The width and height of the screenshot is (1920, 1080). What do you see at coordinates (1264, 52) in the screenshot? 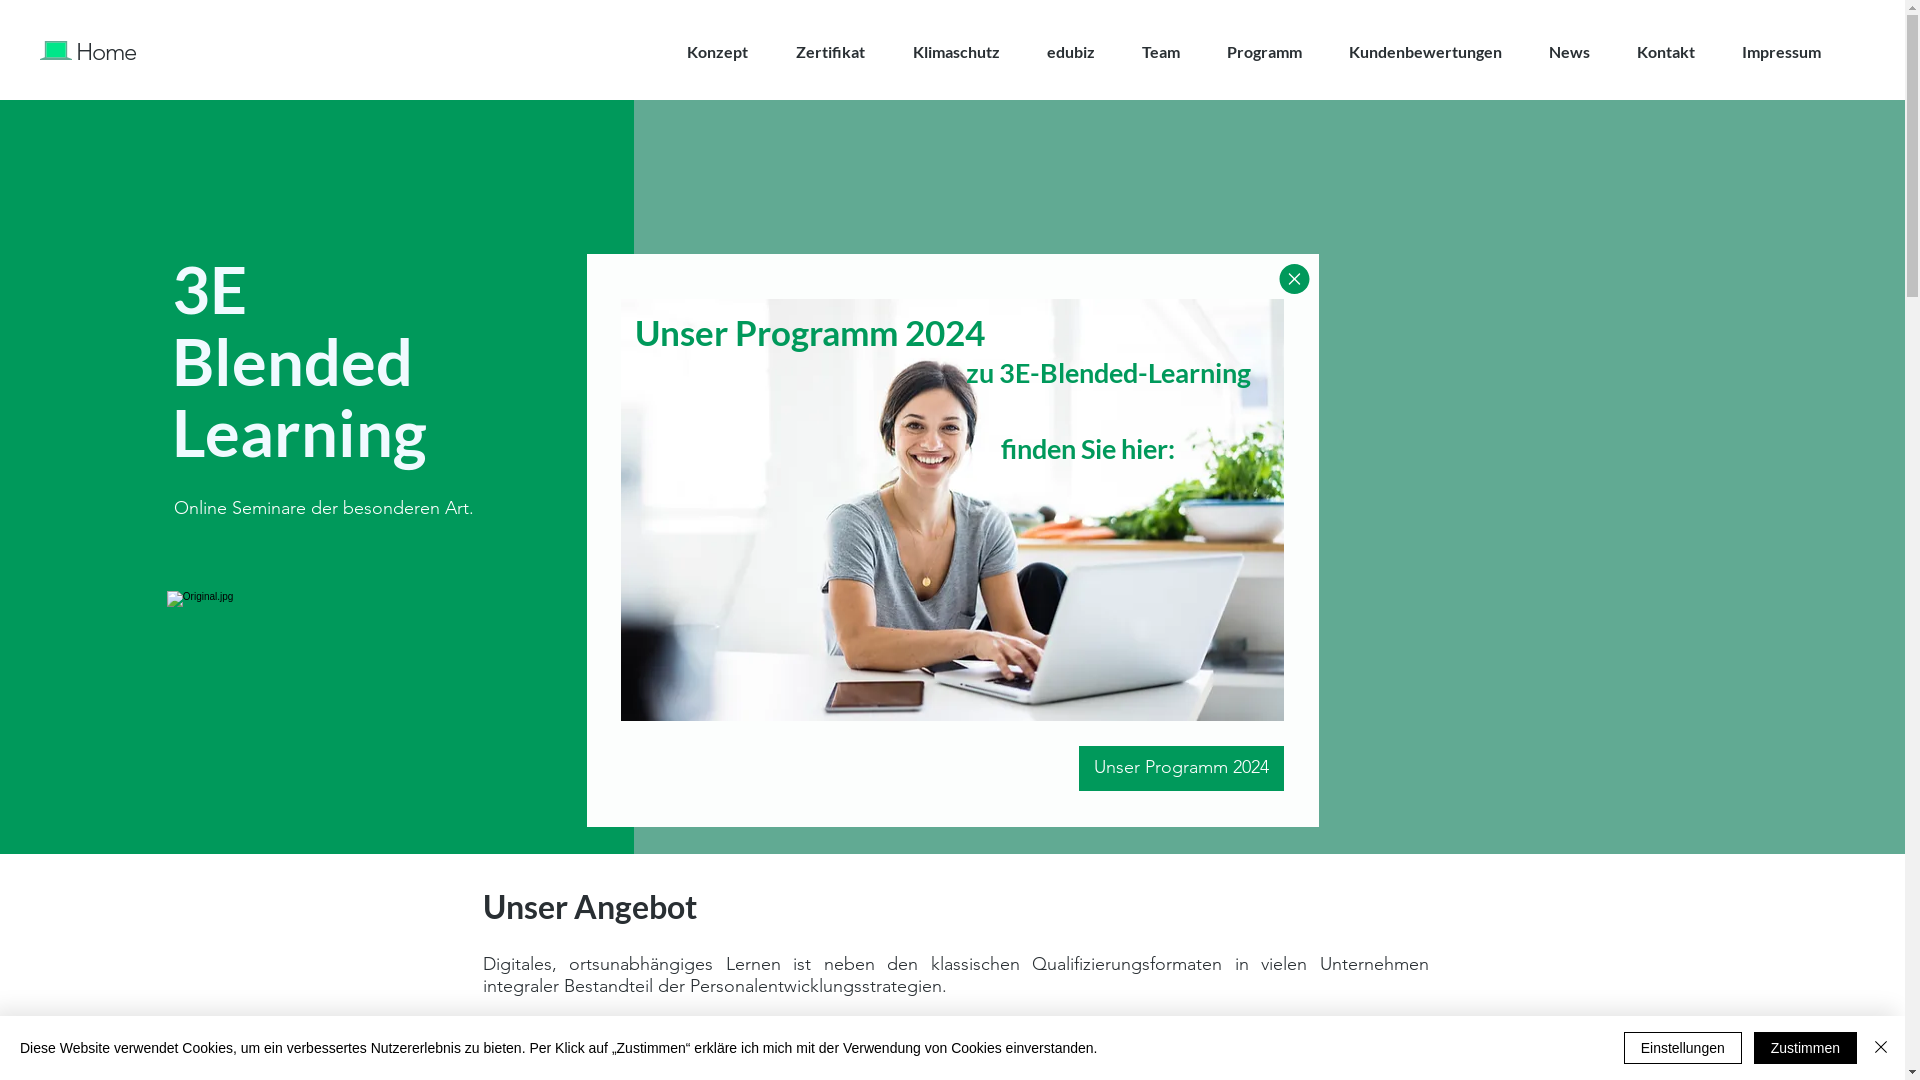
I see `Programm` at bounding box center [1264, 52].